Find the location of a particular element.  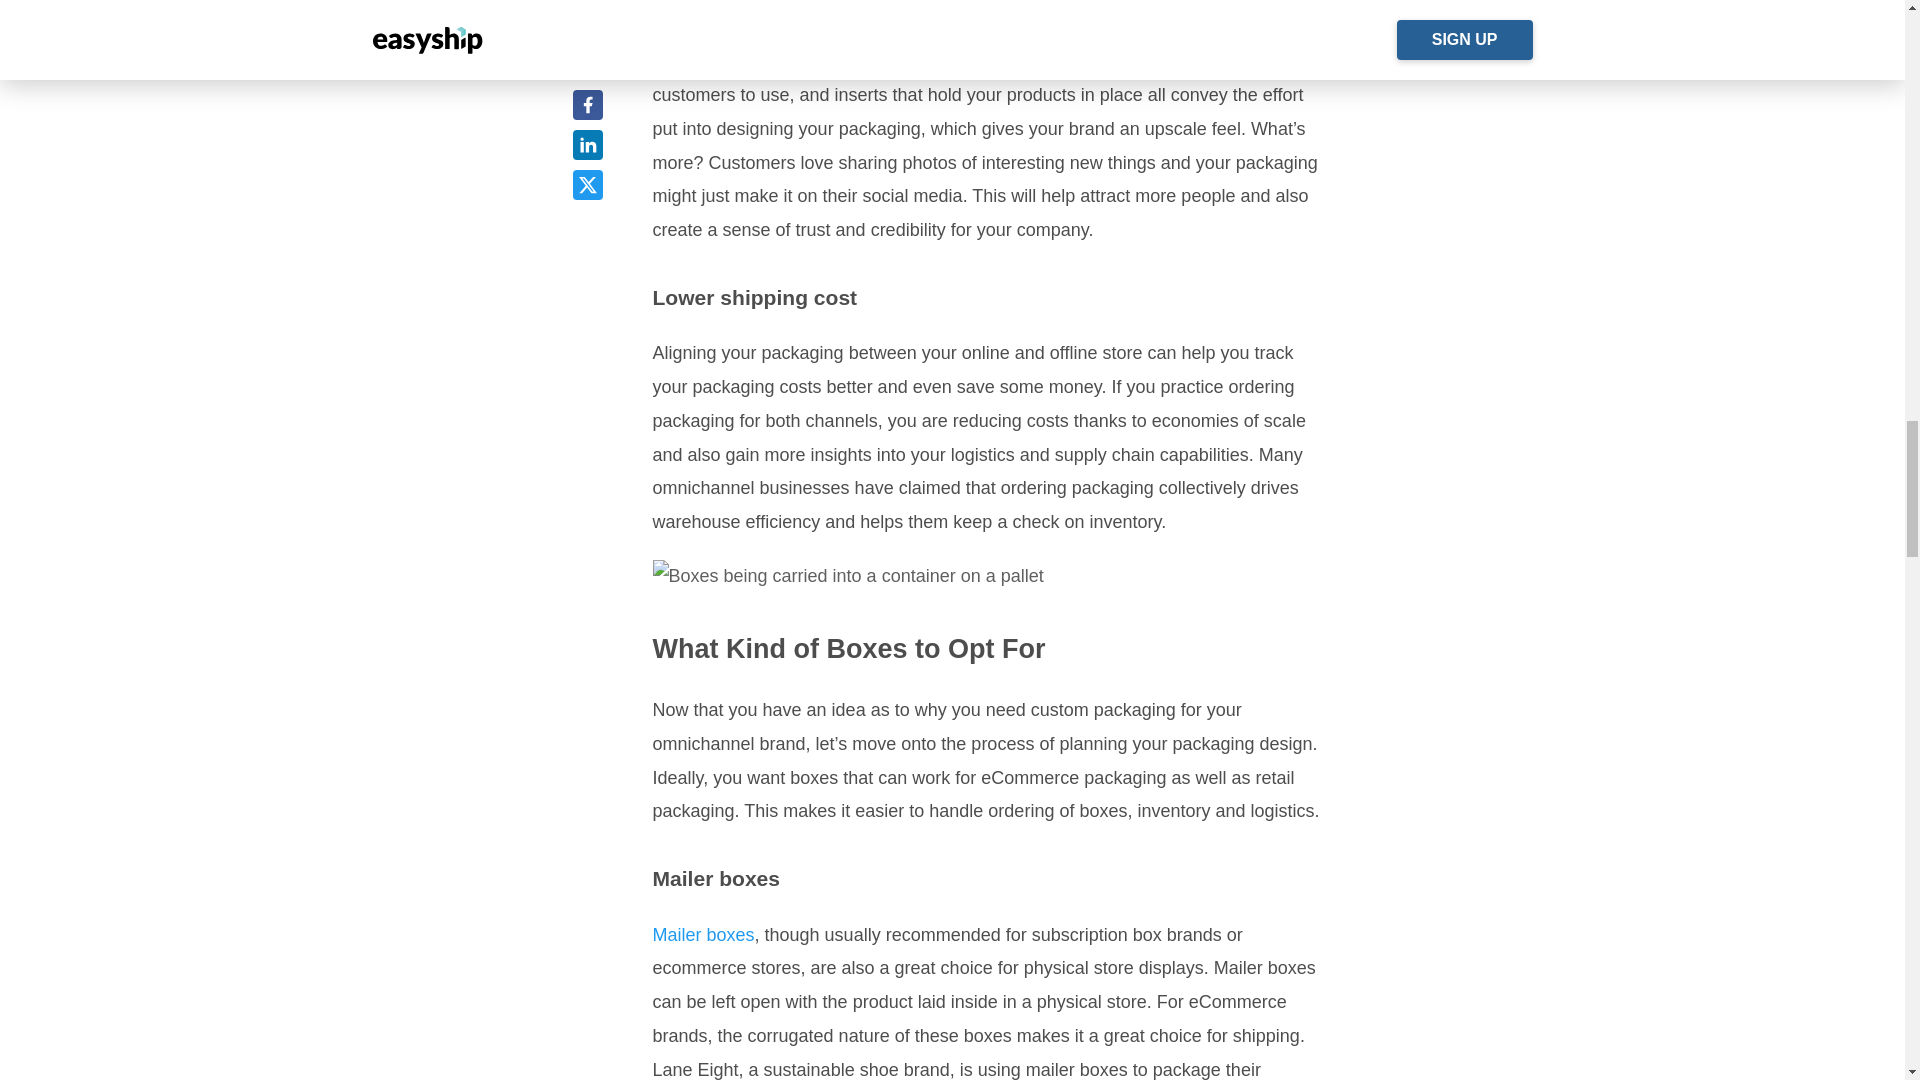

Mailer boxes is located at coordinates (703, 934).